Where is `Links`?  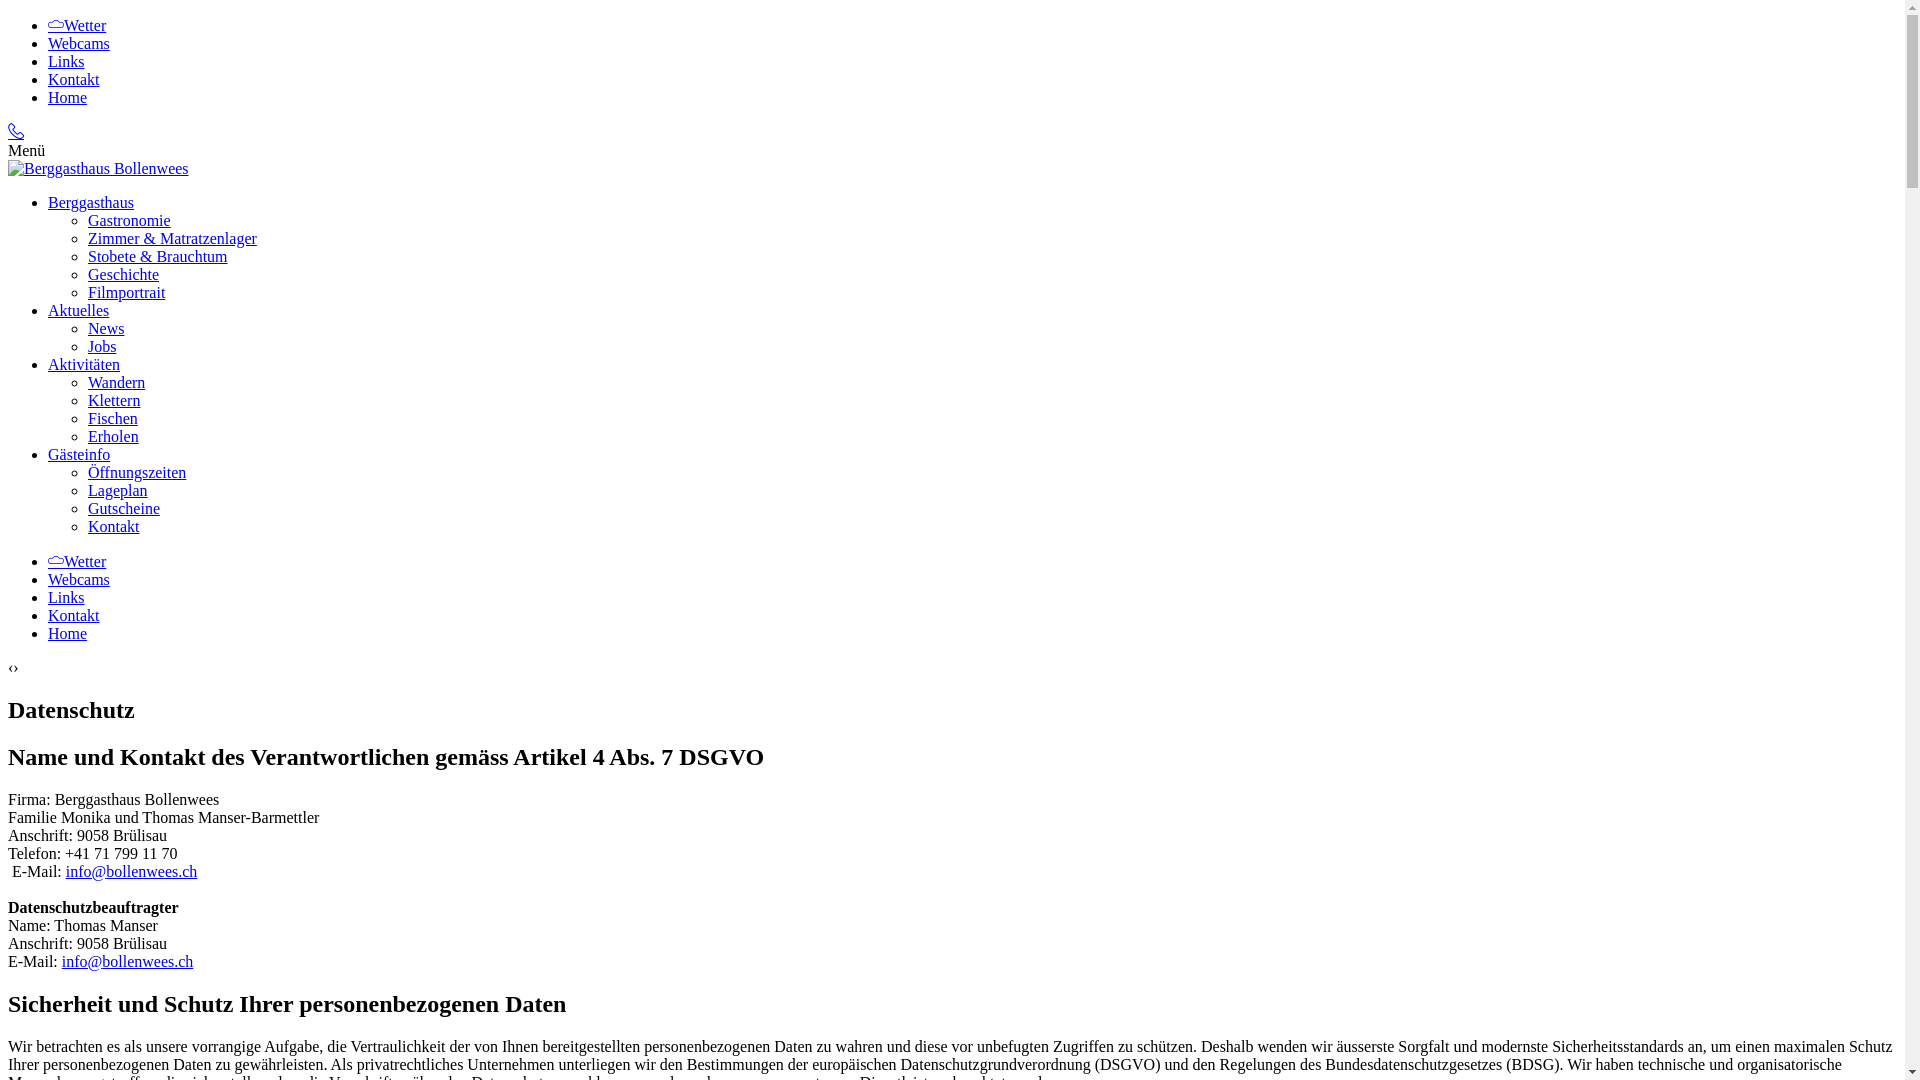
Links is located at coordinates (66, 598).